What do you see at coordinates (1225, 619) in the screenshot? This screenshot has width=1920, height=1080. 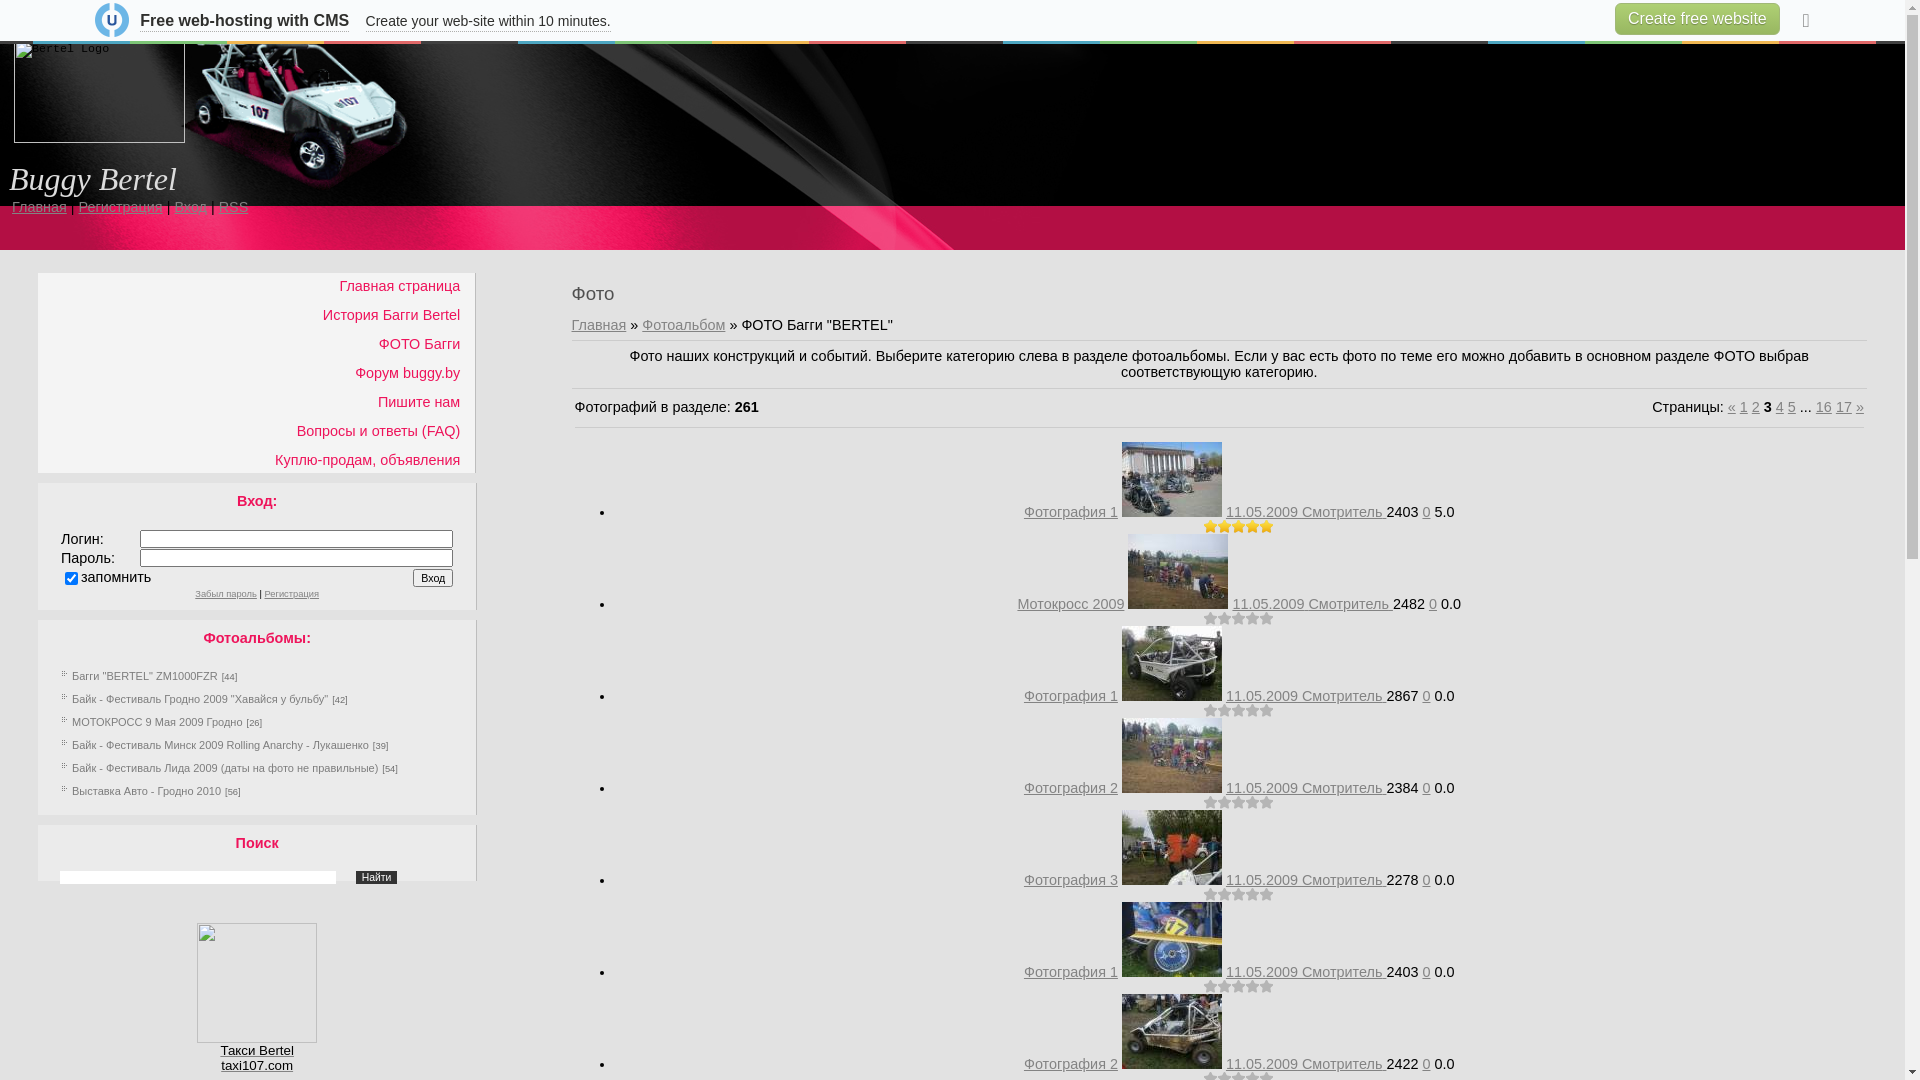 I see `2` at bounding box center [1225, 619].